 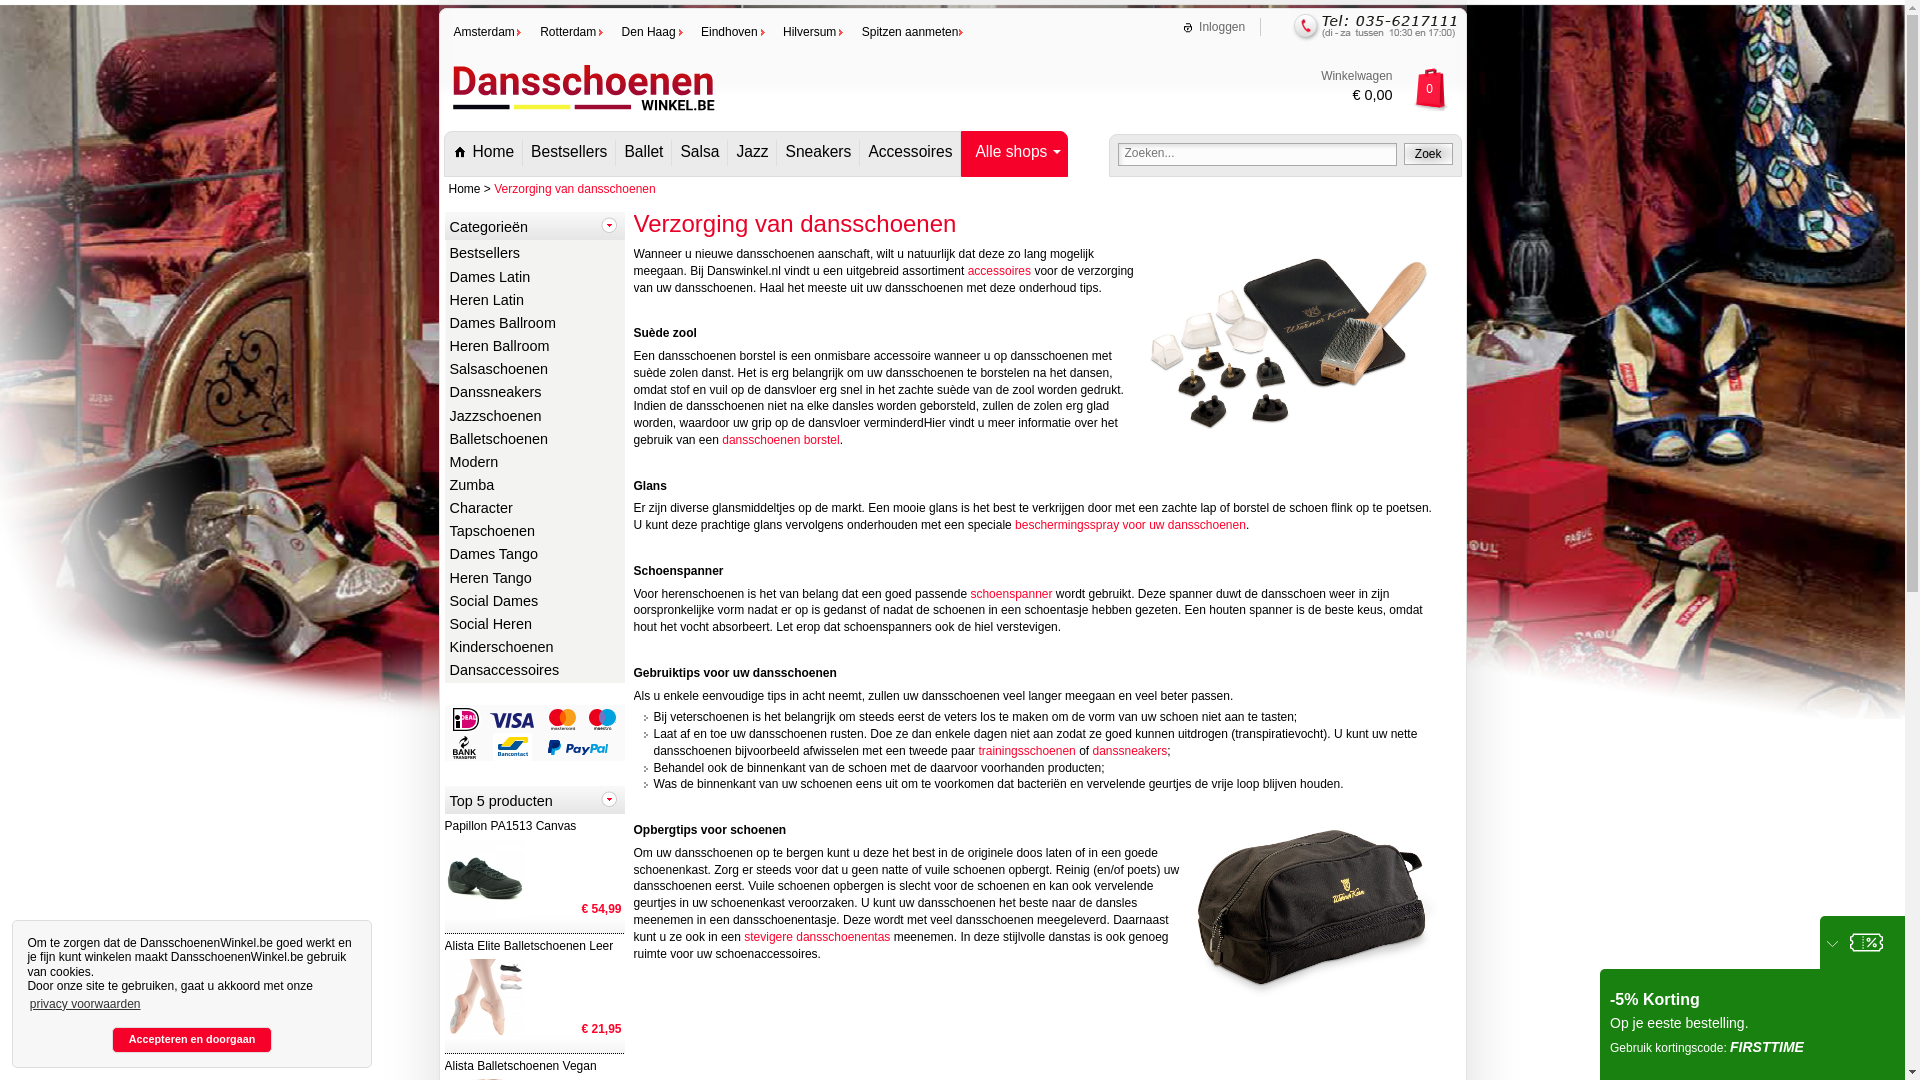 I want to click on Salsa, so click(x=699, y=153).